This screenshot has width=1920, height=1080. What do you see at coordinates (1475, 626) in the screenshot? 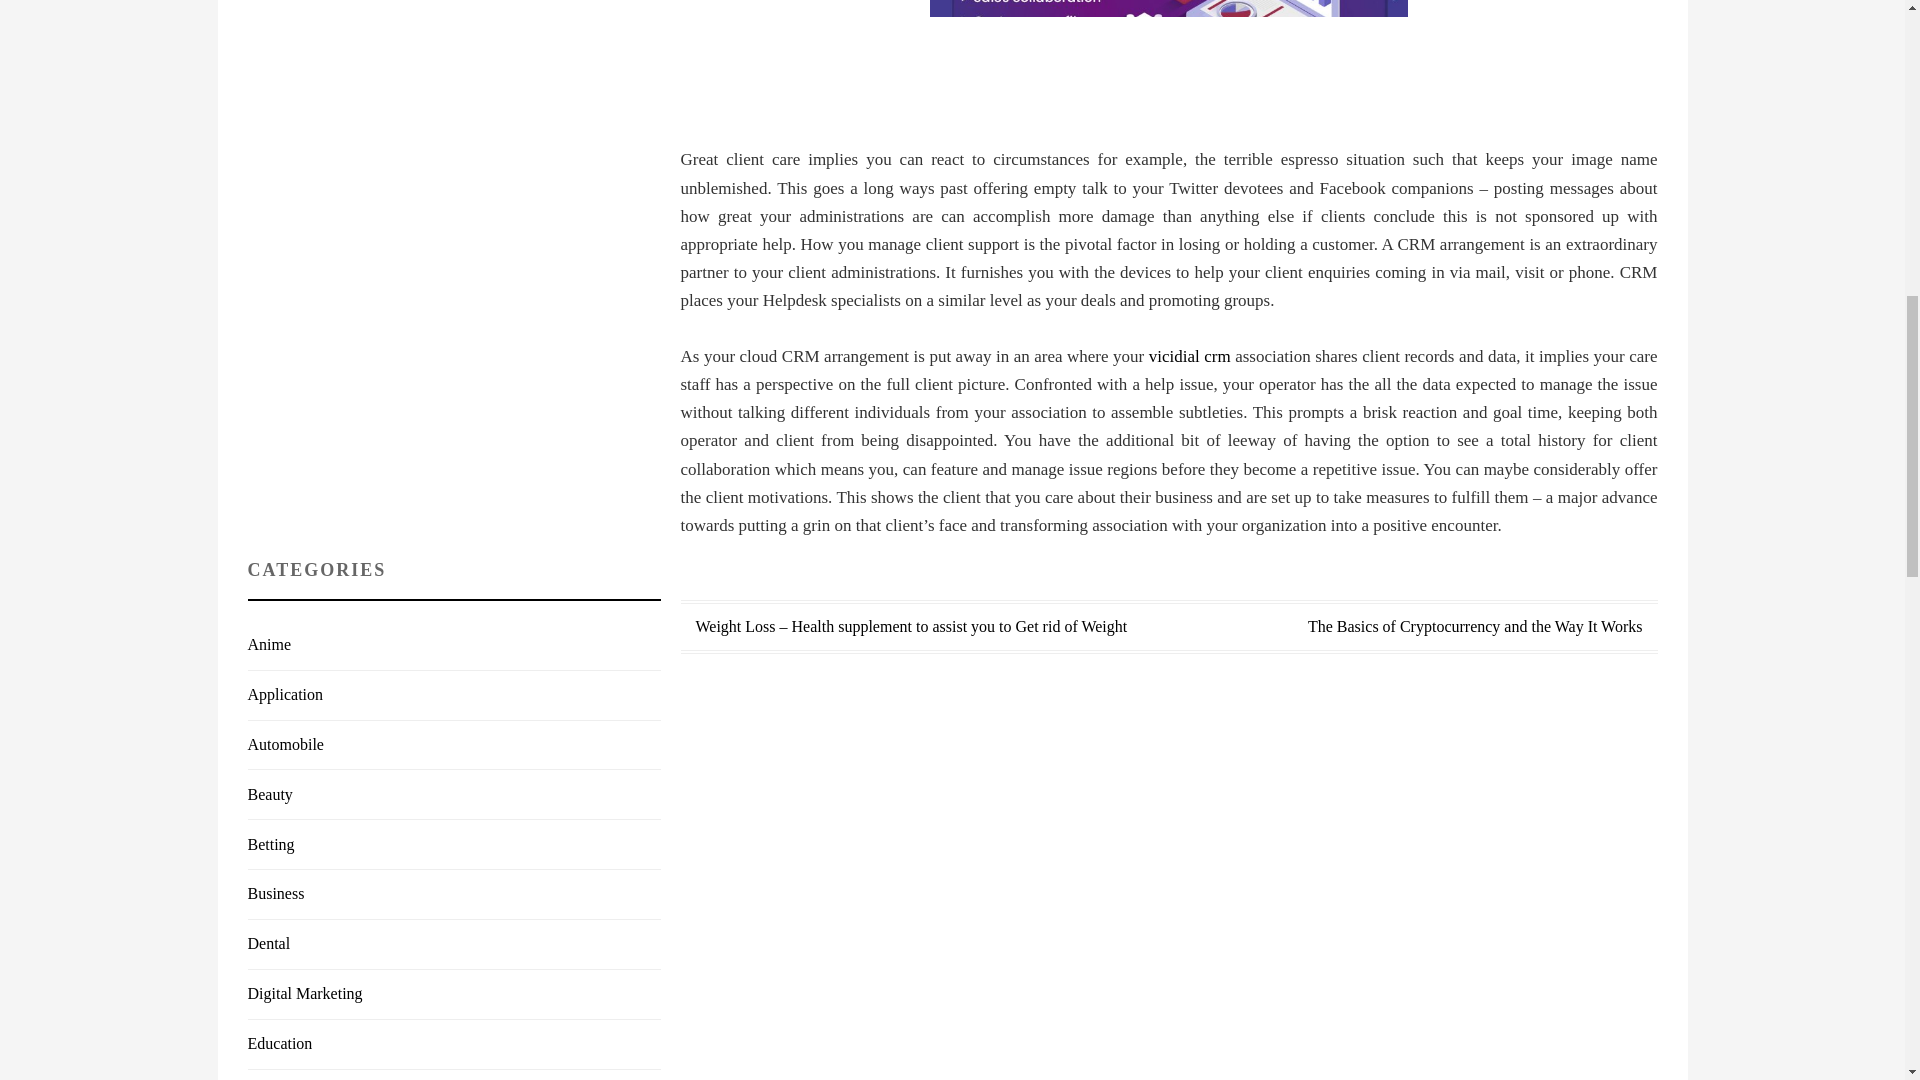
I see `The Basics of Cryptocurrency and the Way It Works` at bounding box center [1475, 626].